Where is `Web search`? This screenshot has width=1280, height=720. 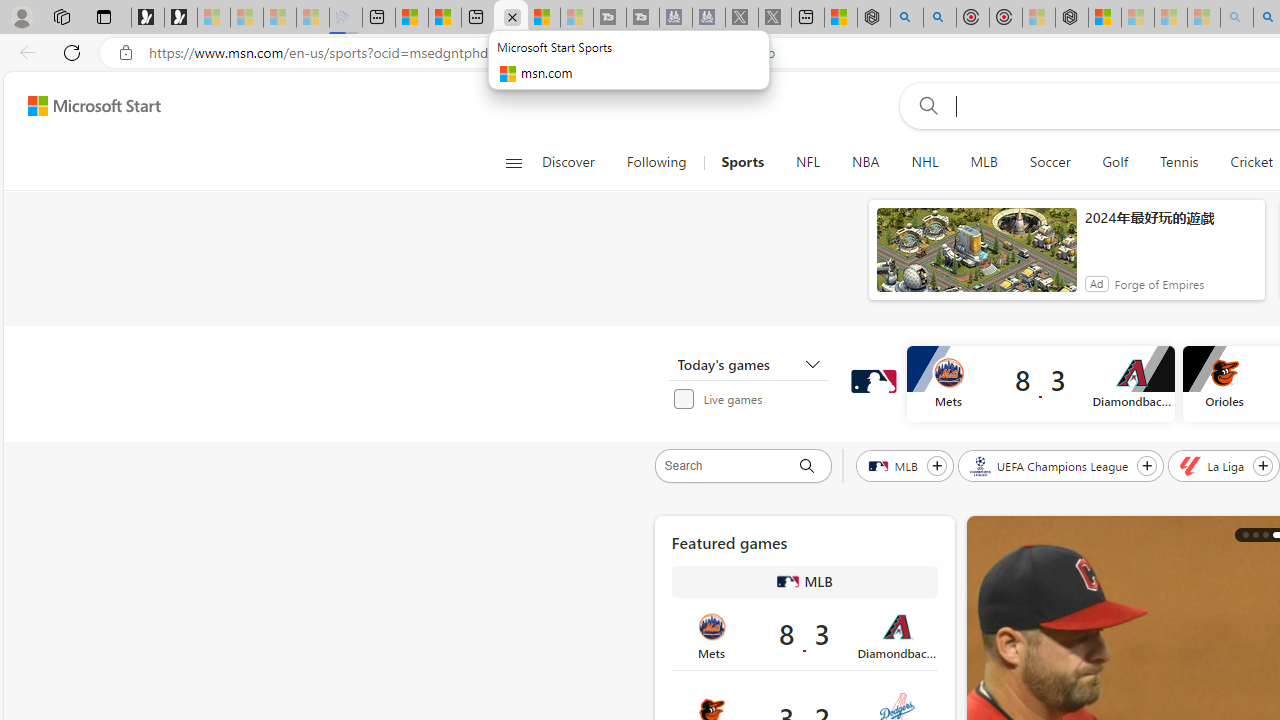 Web search is located at coordinates (924, 105).